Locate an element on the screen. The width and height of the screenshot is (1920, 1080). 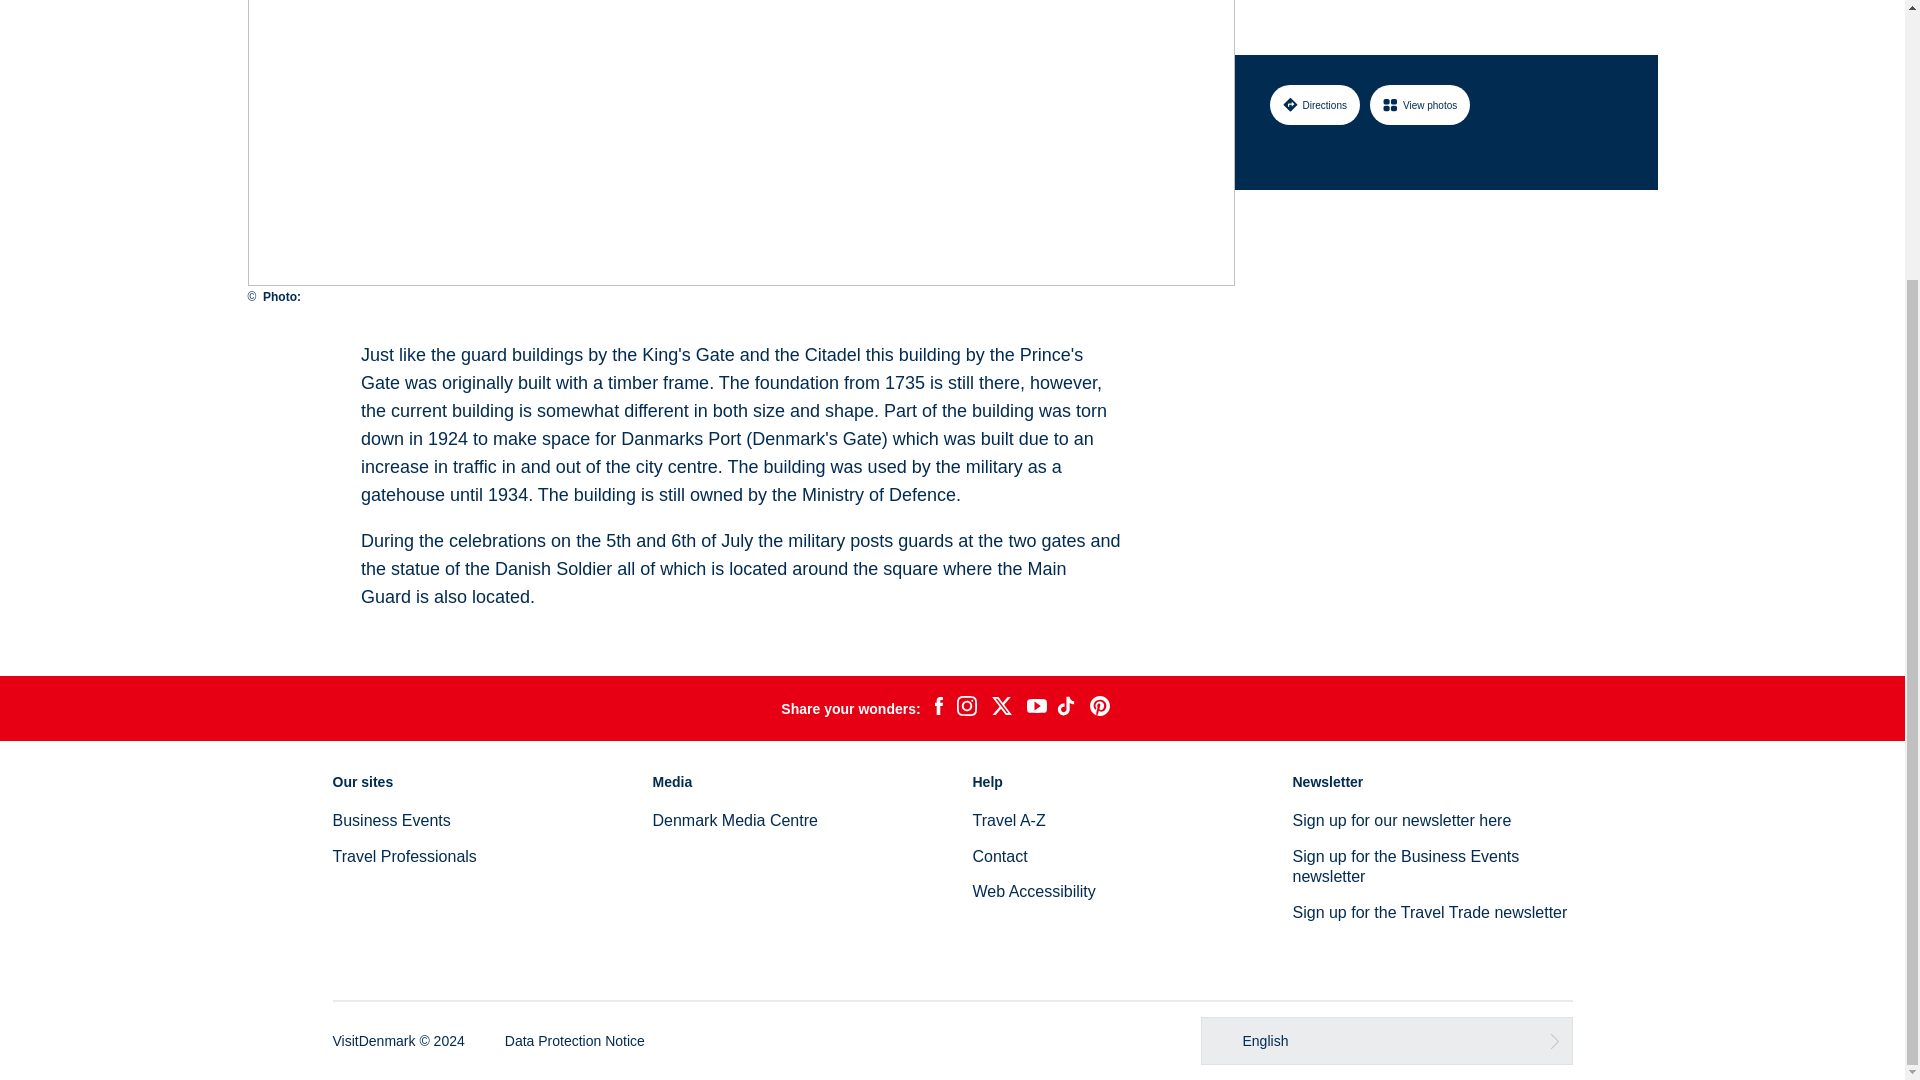
Contact is located at coordinates (999, 856).